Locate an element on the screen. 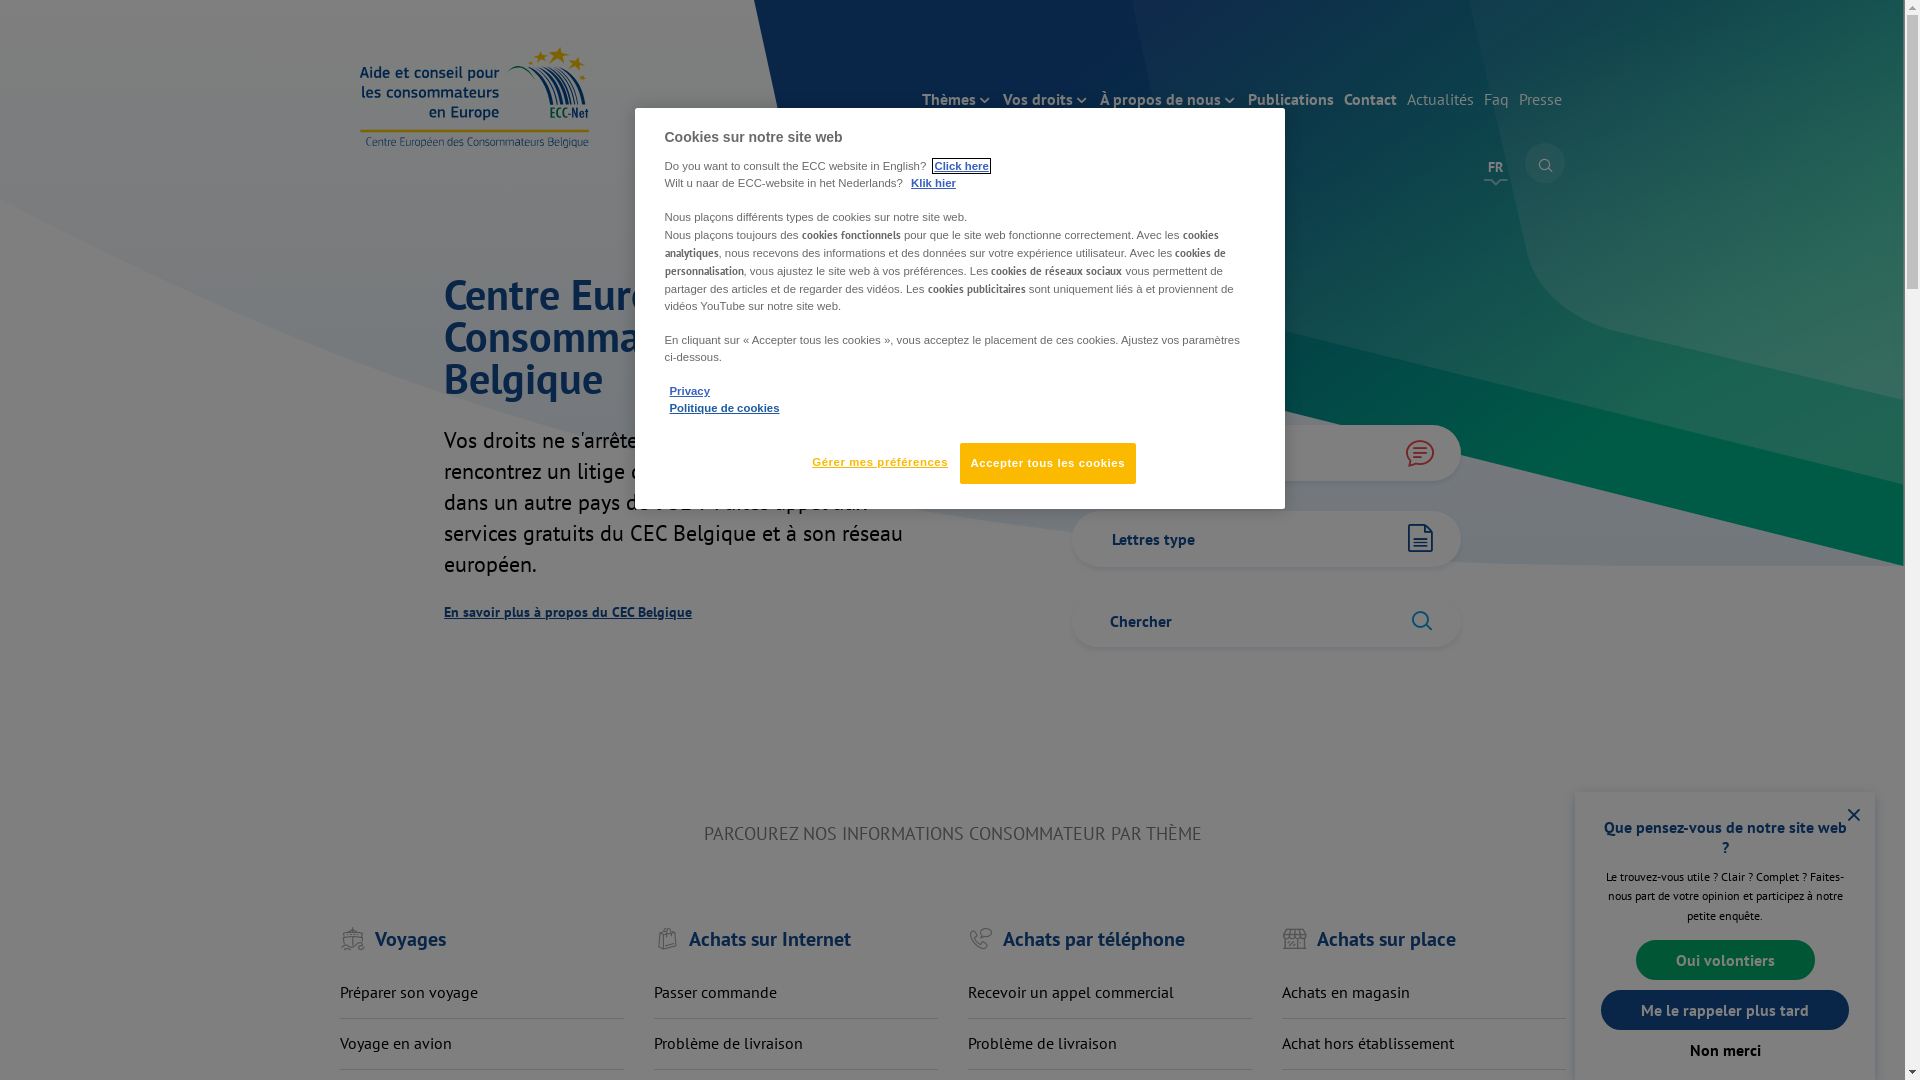 The height and width of the screenshot is (1080, 1920). Voyages is located at coordinates (482, 925).